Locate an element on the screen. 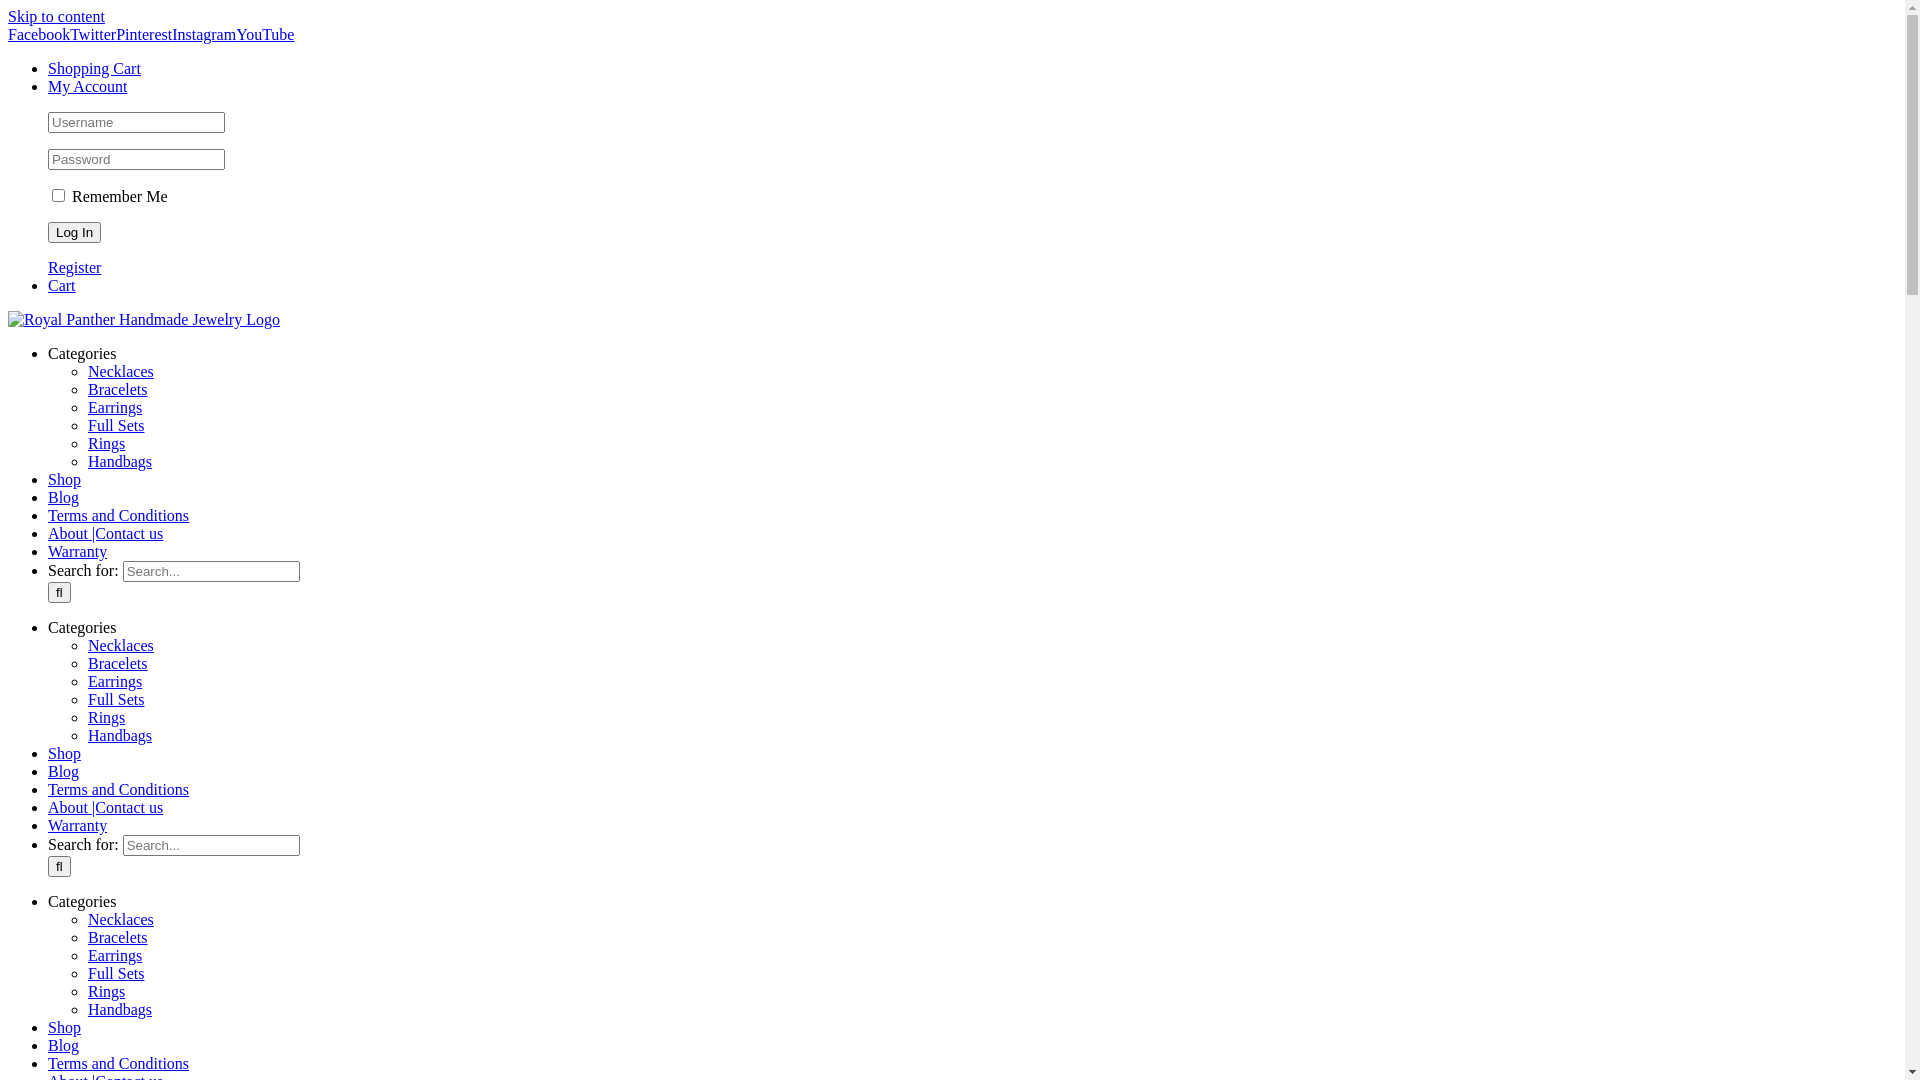 The height and width of the screenshot is (1080, 1920). Full Sets is located at coordinates (116, 482).